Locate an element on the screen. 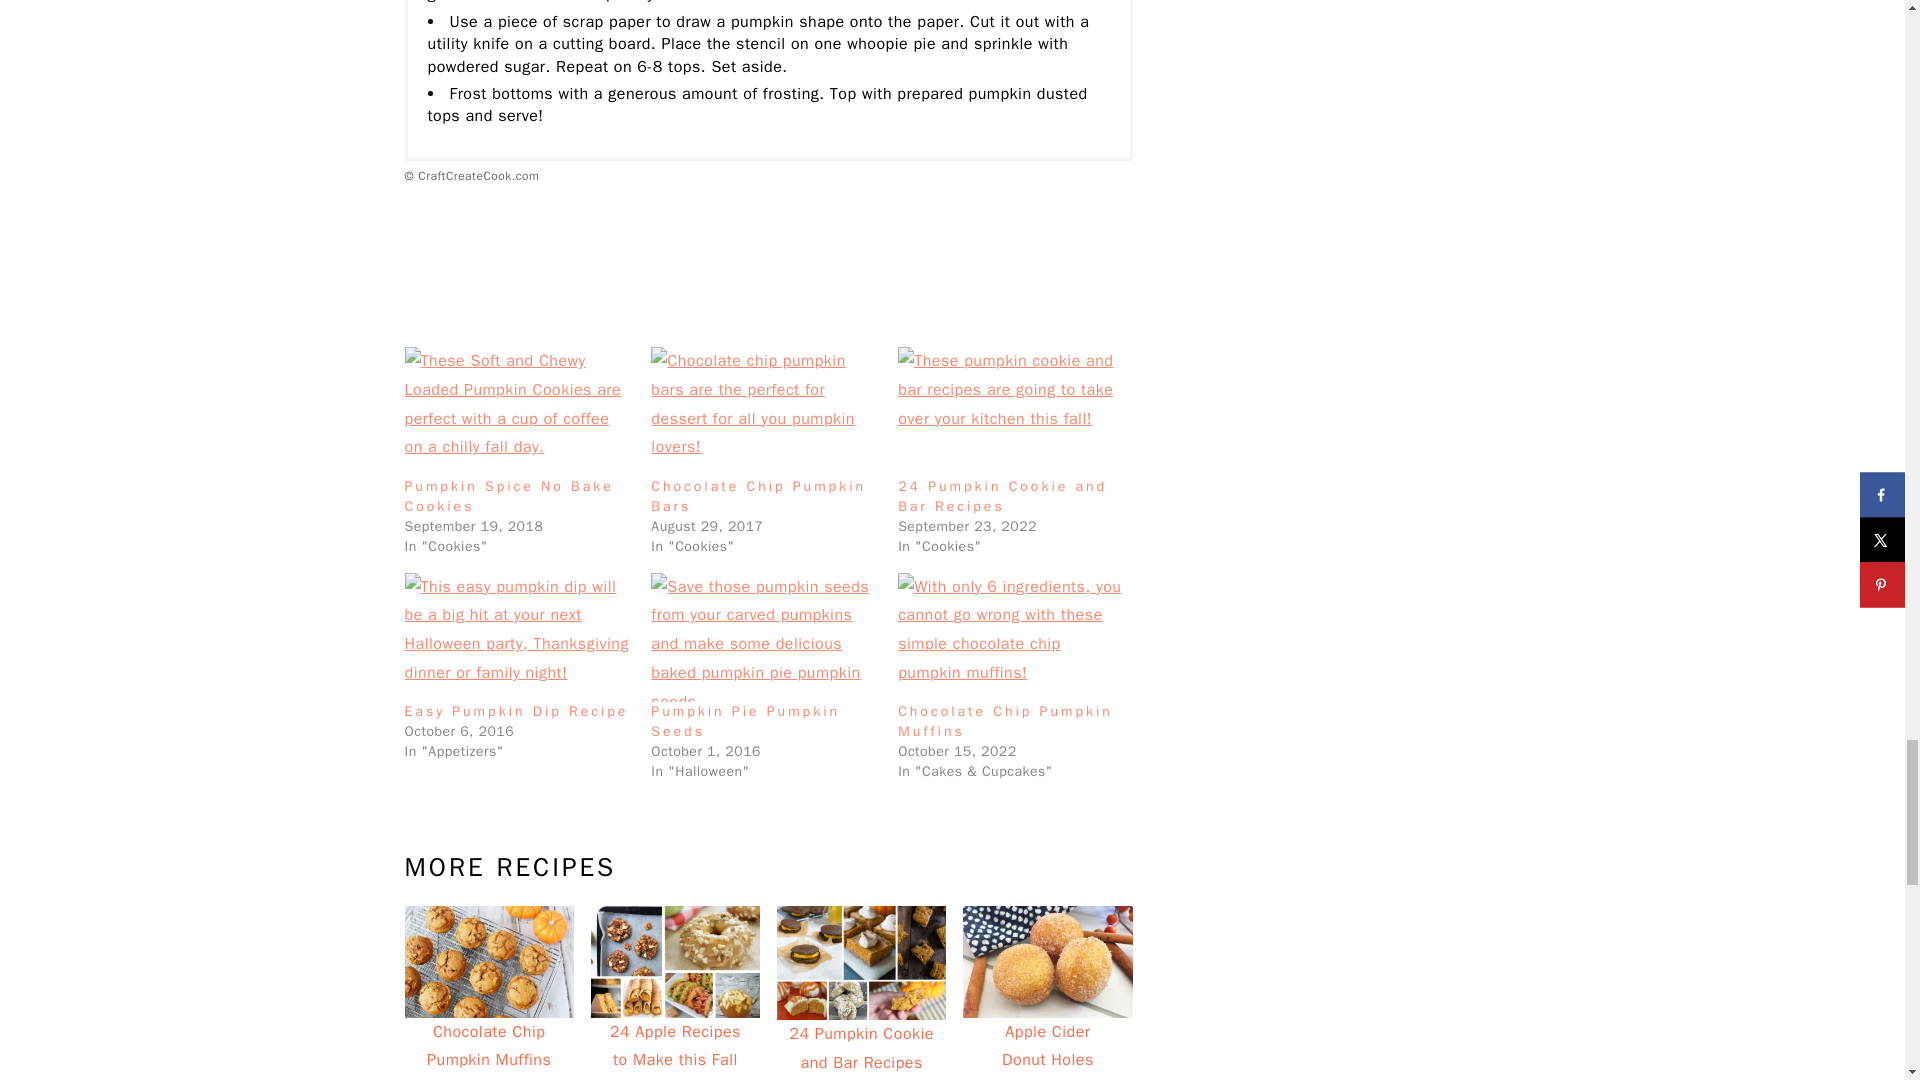 This screenshot has width=1920, height=1080. Pumpkin Pie Pumpkin Seeds is located at coordinates (764, 638).